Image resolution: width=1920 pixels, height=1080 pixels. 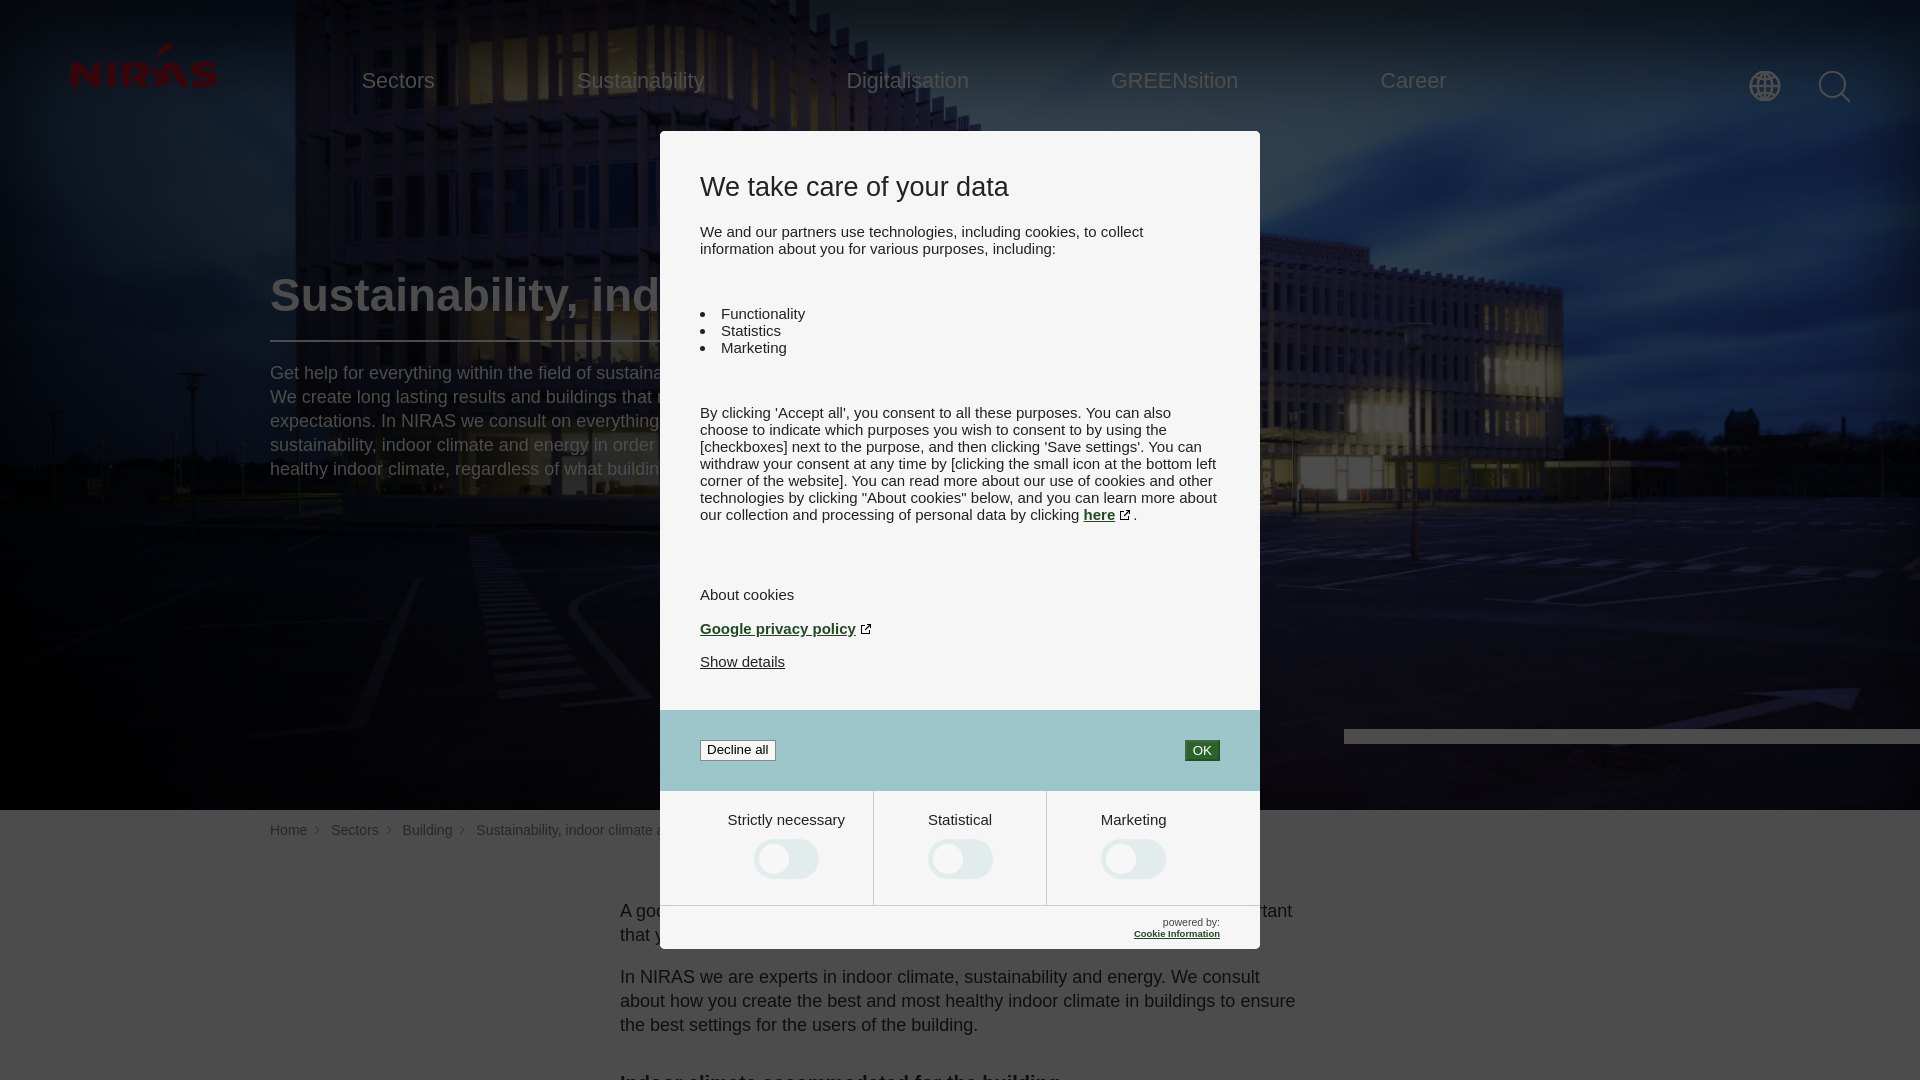 What do you see at coordinates (738, 750) in the screenshot?
I see `Decline all` at bounding box center [738, 750].